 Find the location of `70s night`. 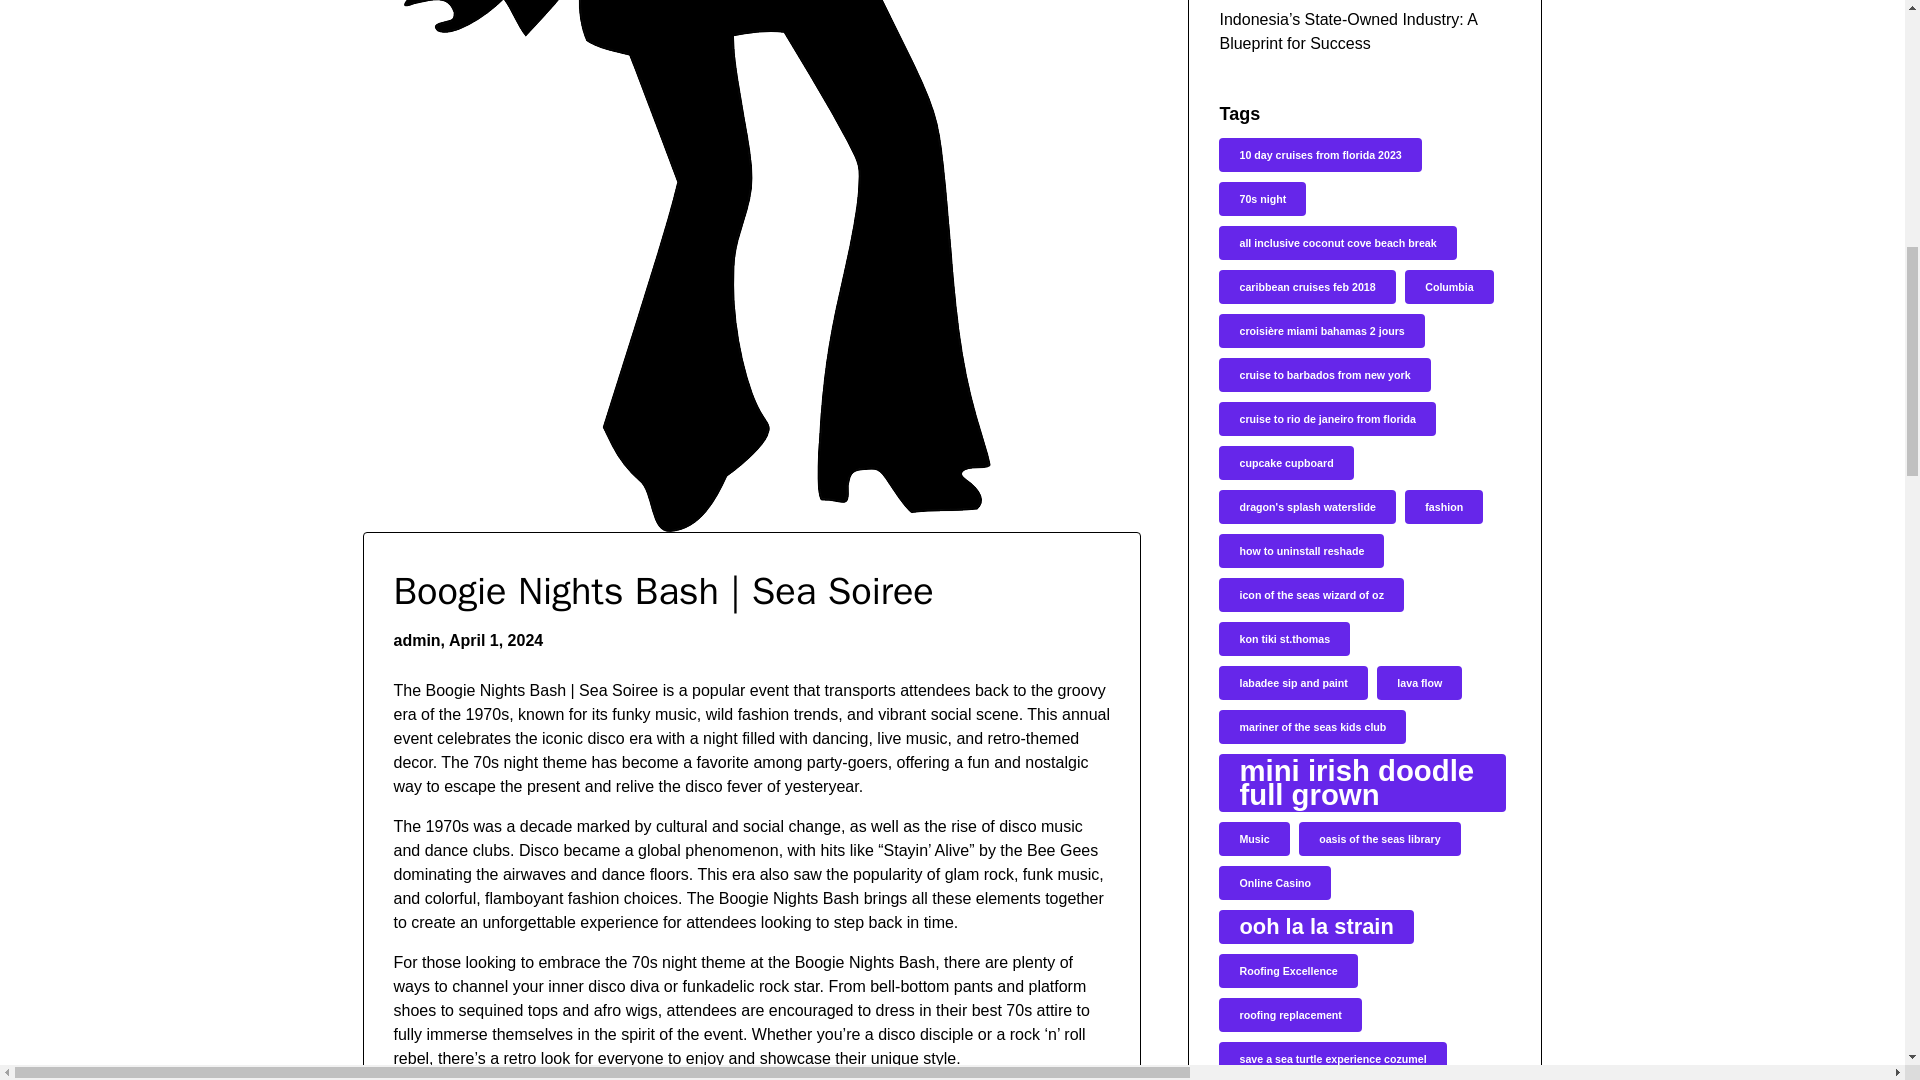

70s night is located at coordinates (1262, 199).